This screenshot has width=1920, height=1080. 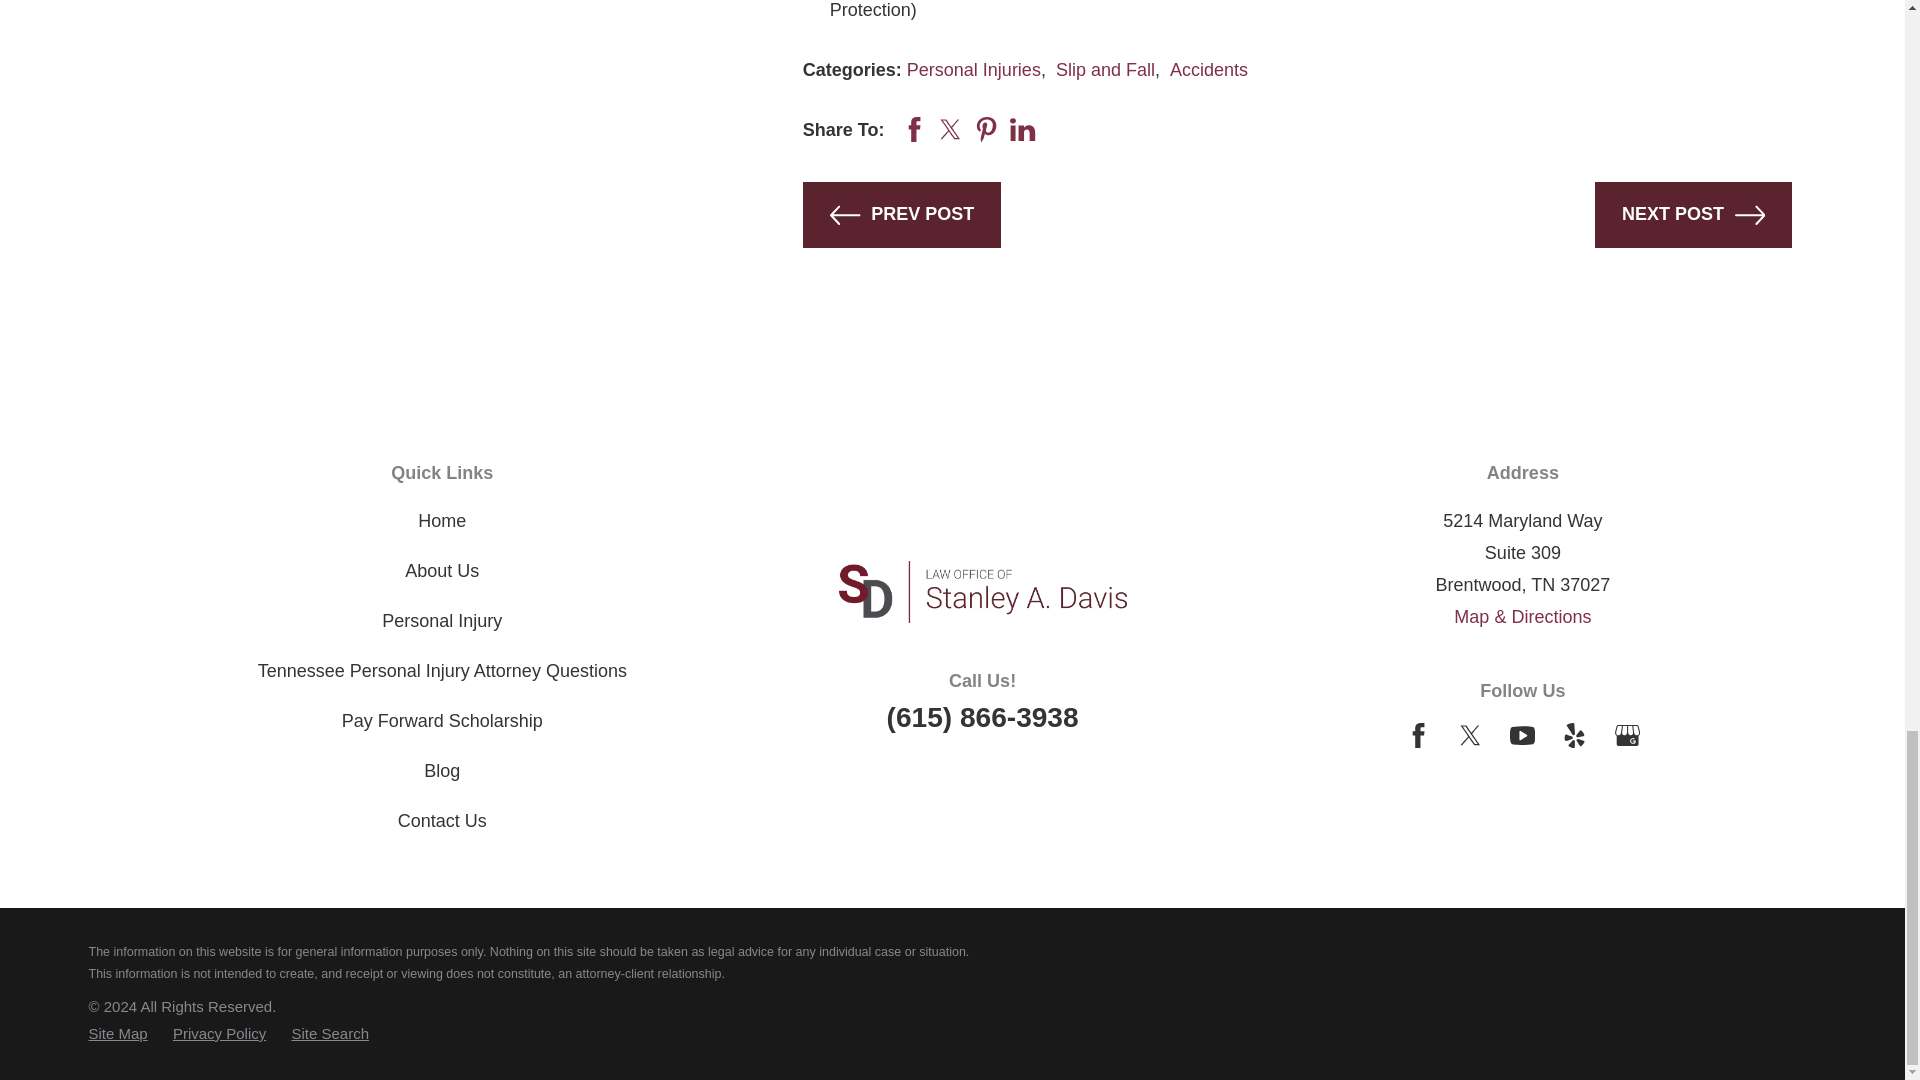 What do you see at coordinates (983, 592) in the screenshot?
I see `Home` at bounding box center [983, 592].